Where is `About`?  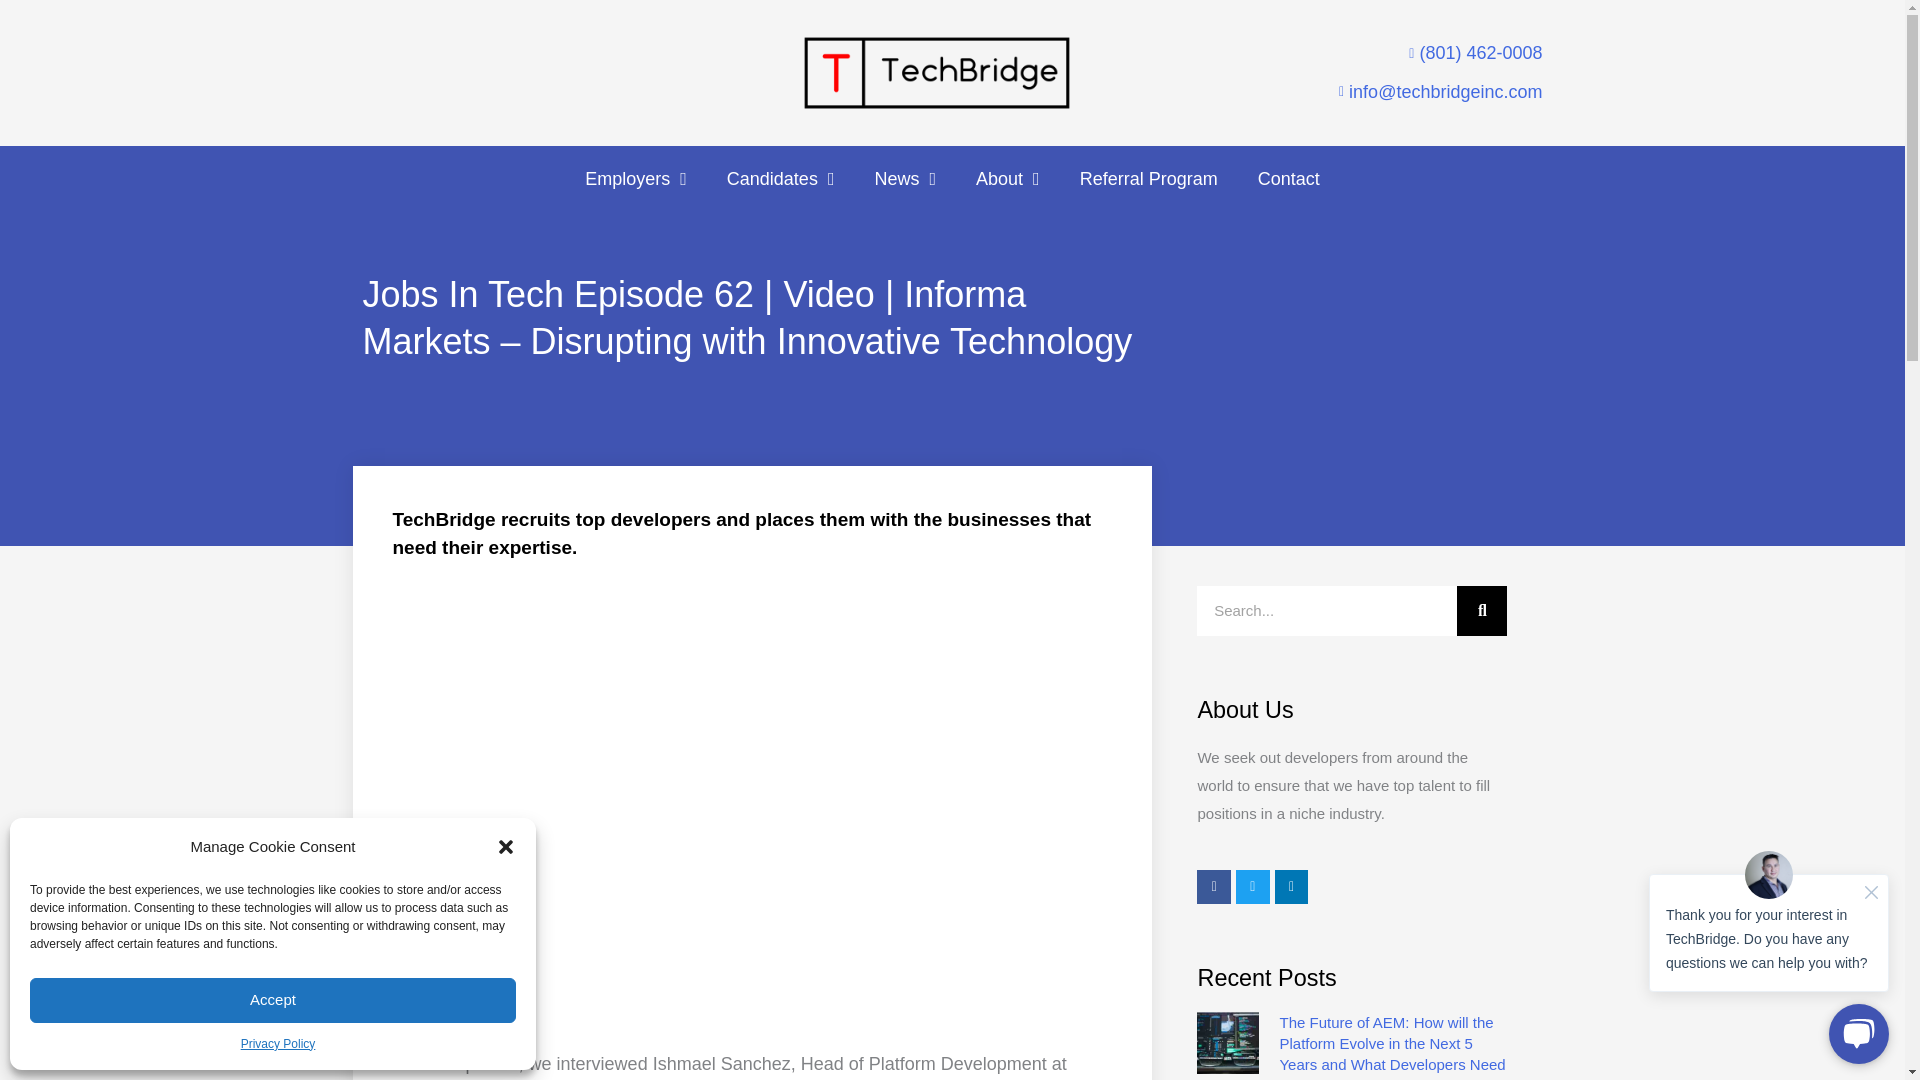 About is located at coordinates (1008, 178).